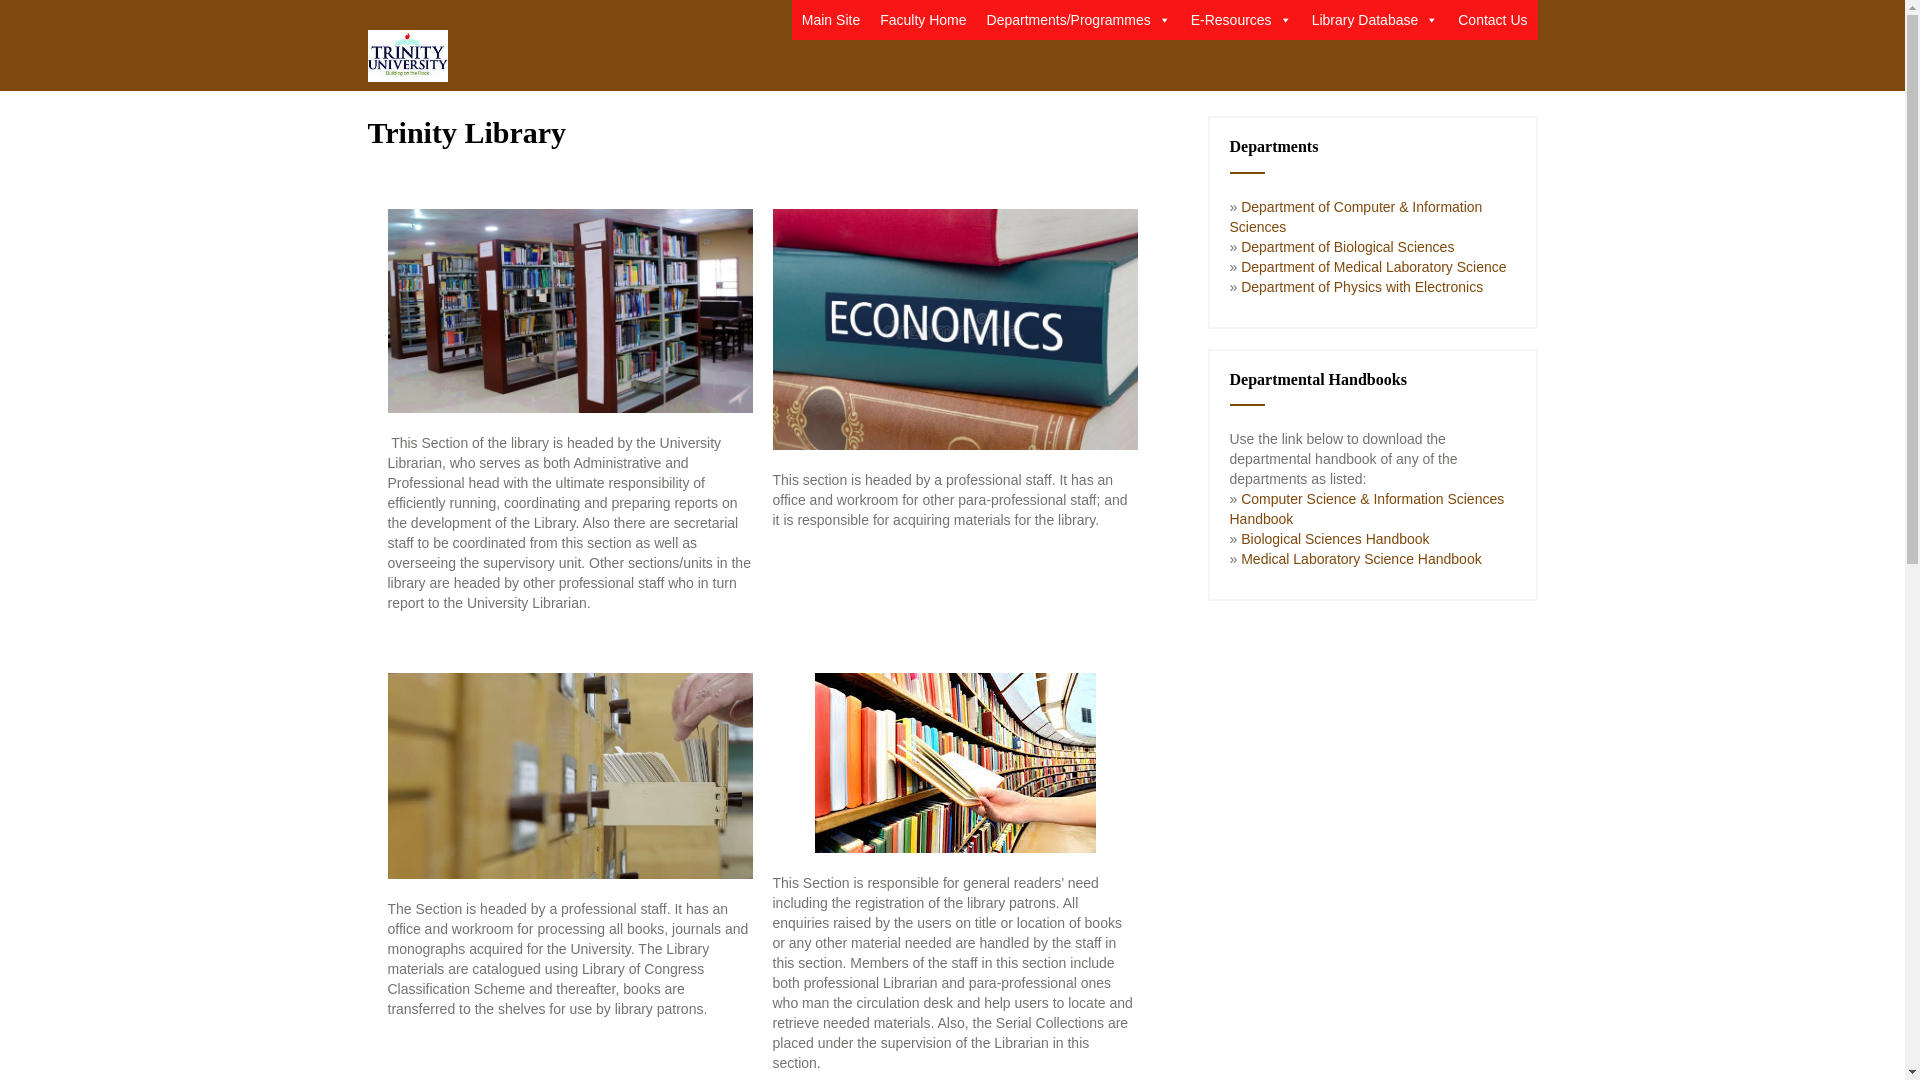  What do you see at coordinates (1344, 246) in the screenshot?
I see `Department of Biological Sciences` at bounding box center [1344, 246].